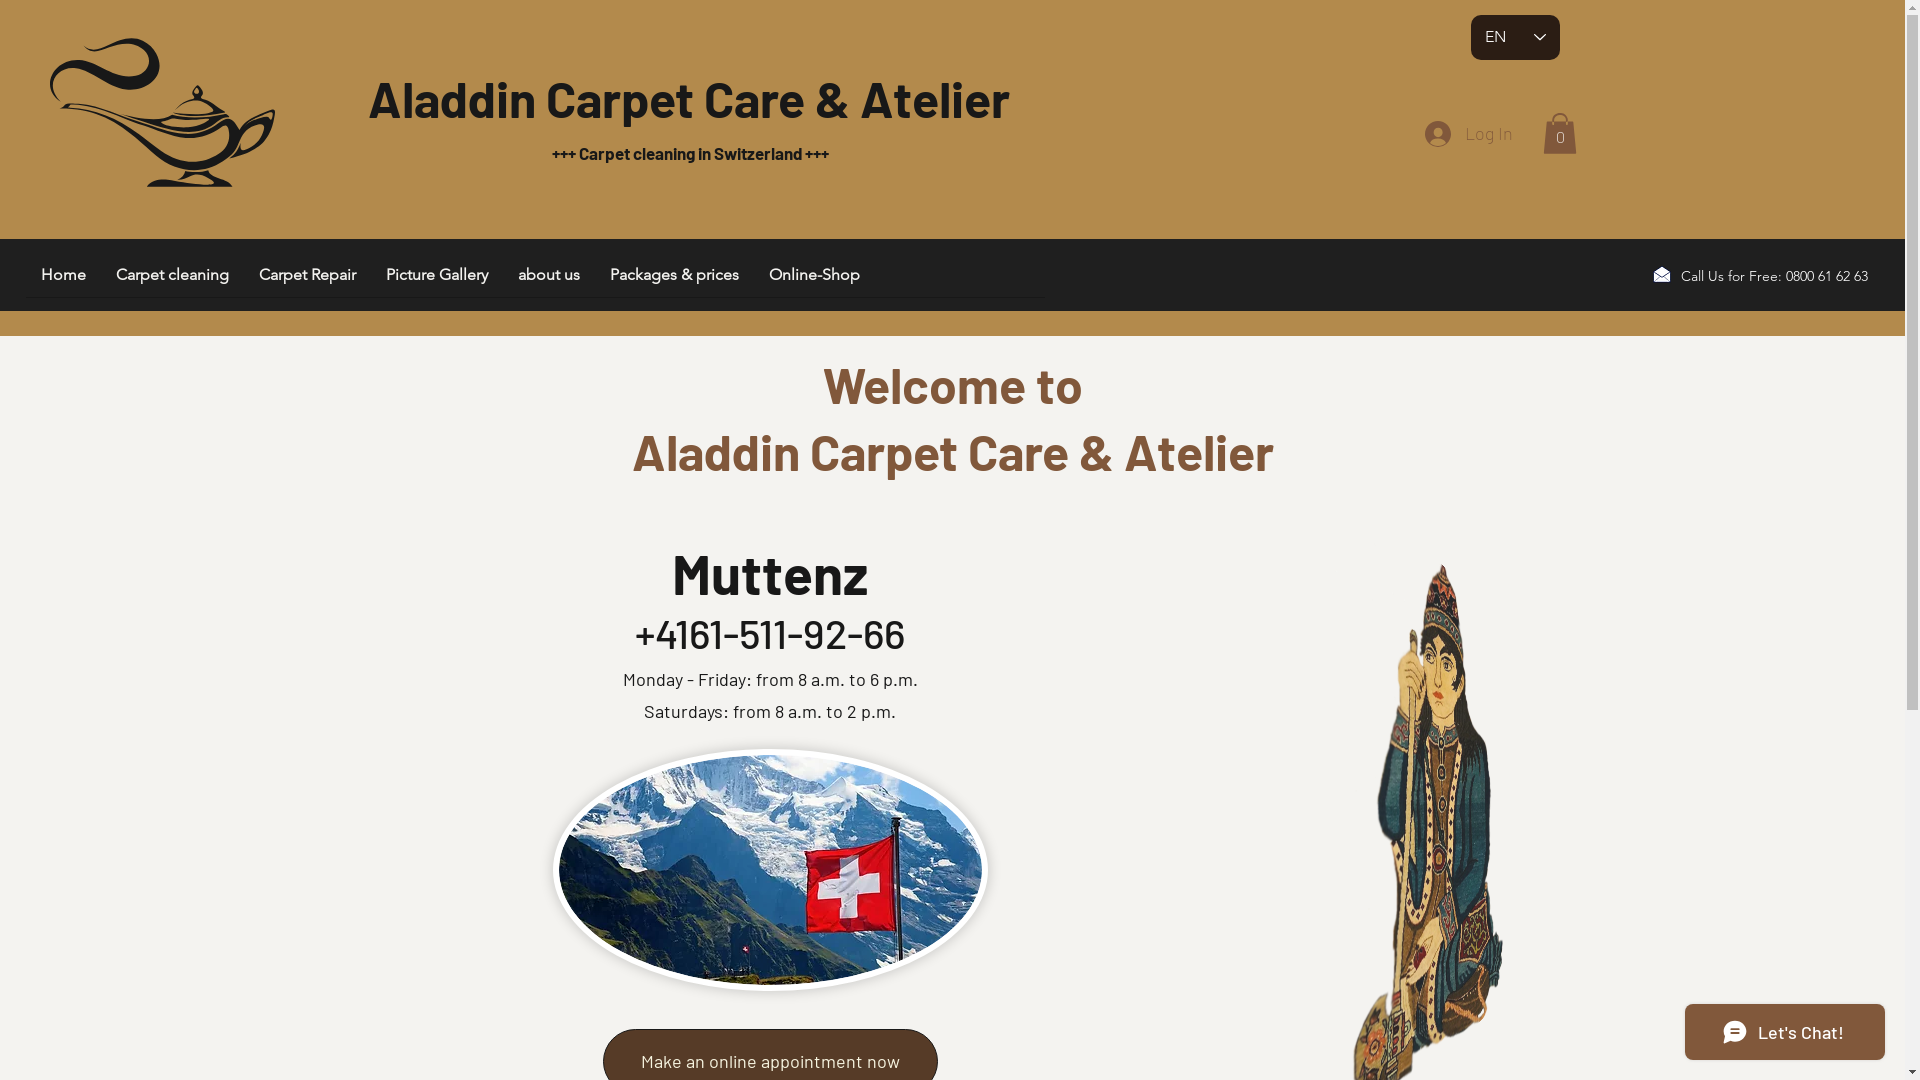 The width and height of the screenshot is (1920, 1080). Describe the element at coordinates (1559, 134) in the screenshot. I see `0` at that location.